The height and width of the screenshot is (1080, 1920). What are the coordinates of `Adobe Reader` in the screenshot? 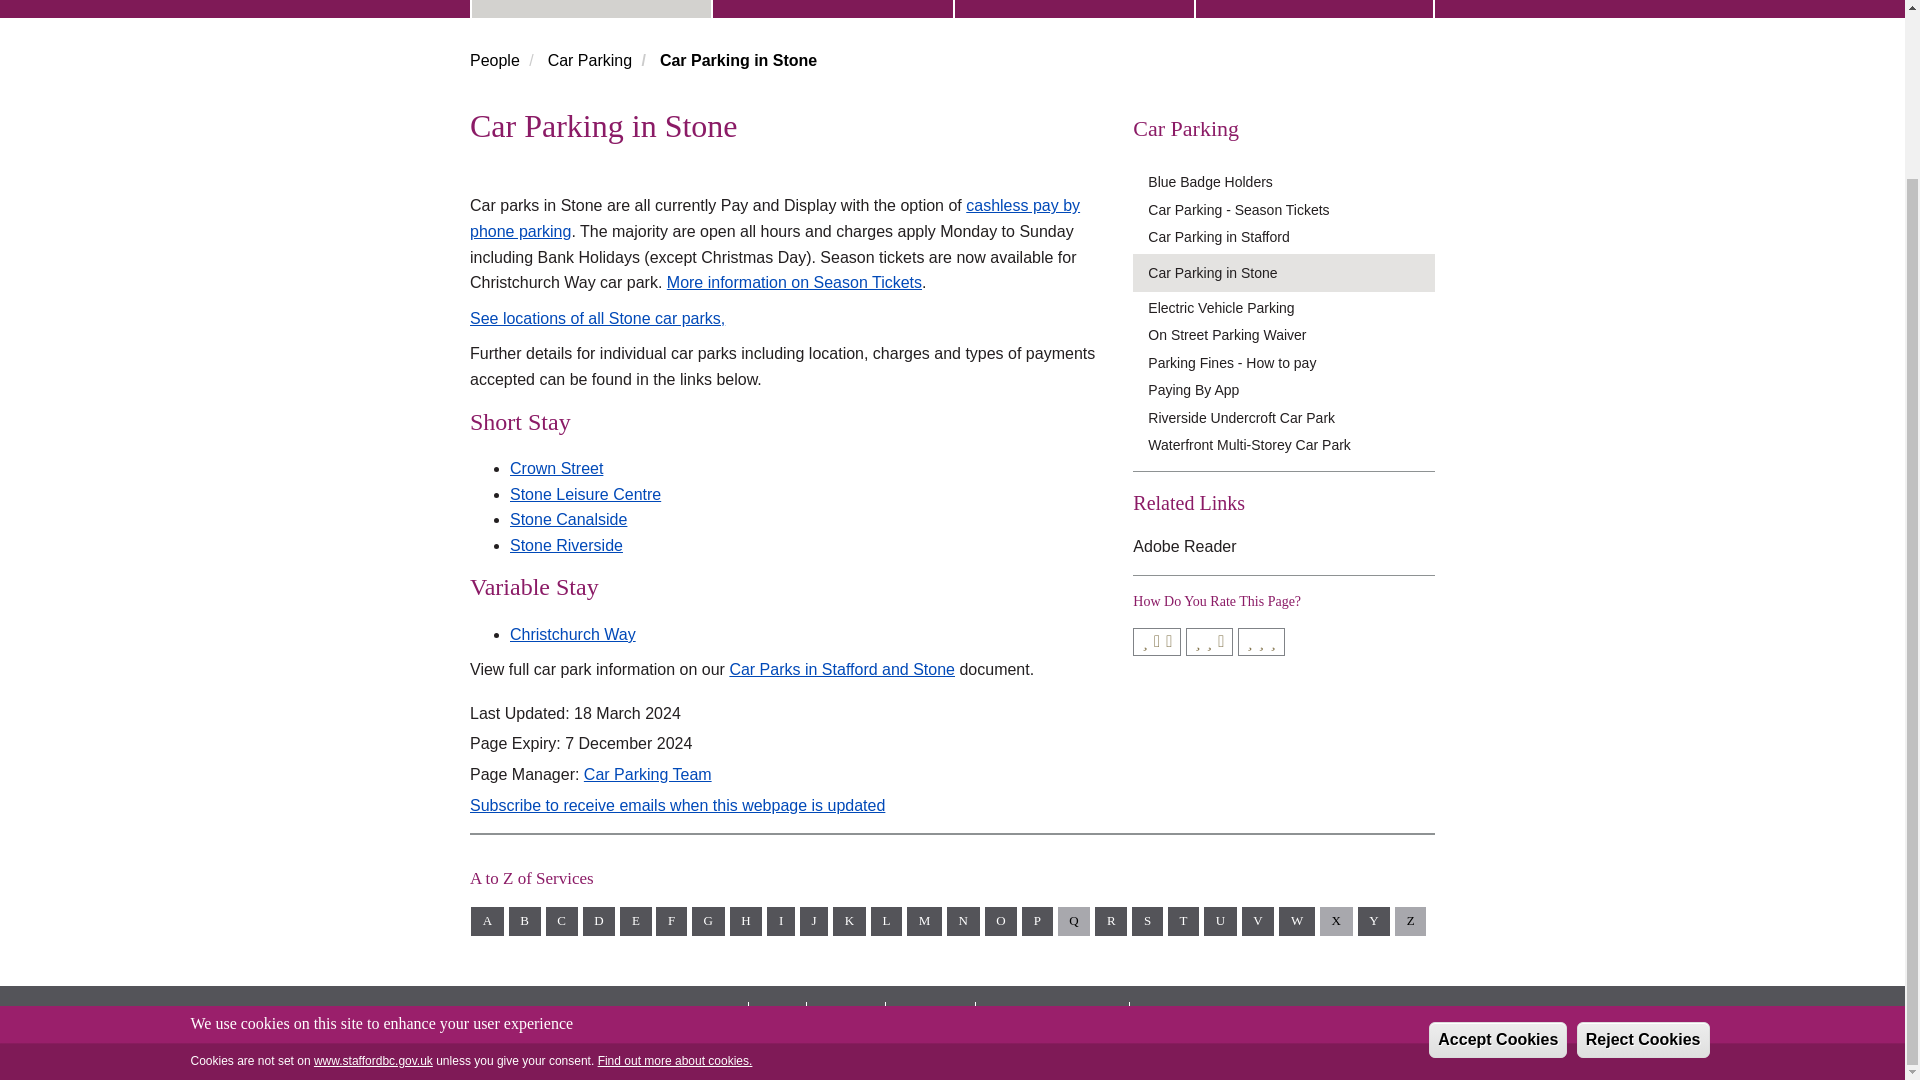 It's located at (1184, 546).